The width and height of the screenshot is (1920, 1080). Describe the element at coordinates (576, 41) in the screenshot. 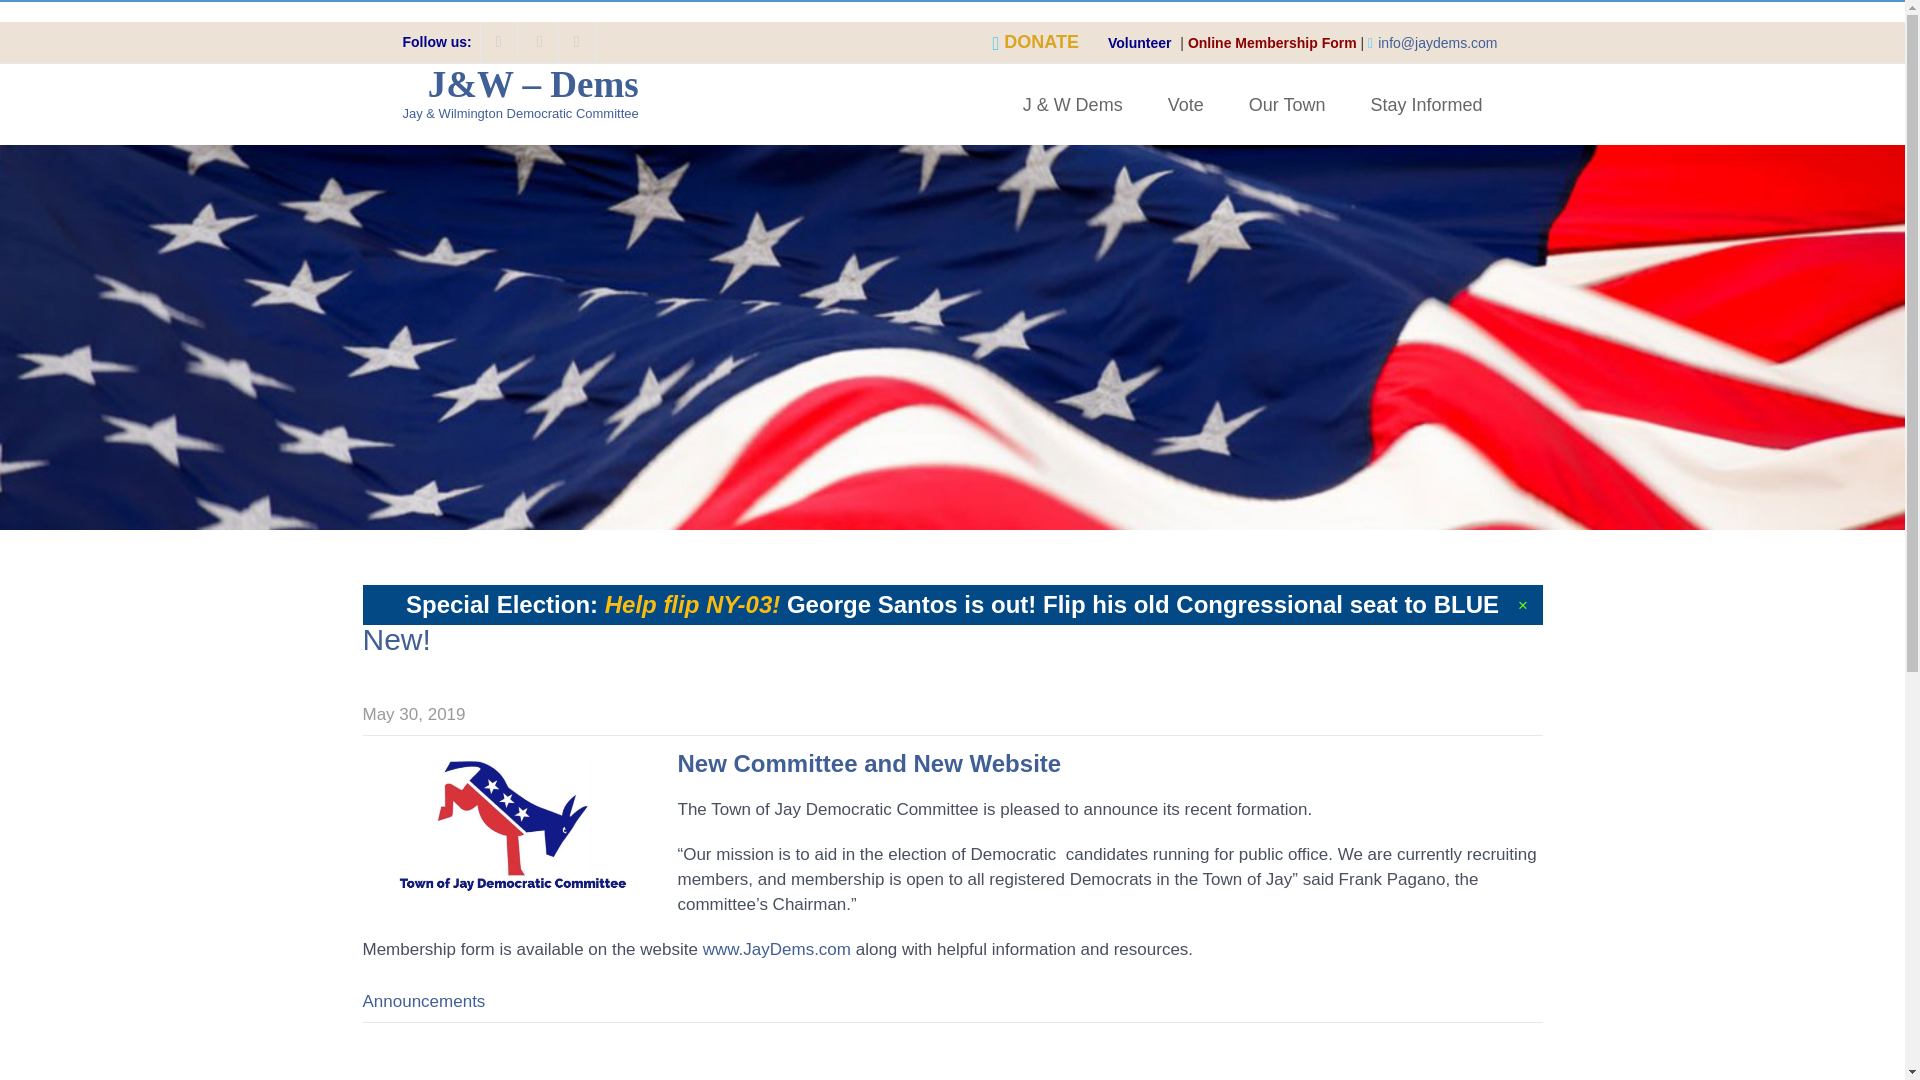

I see `instagram` at that location.